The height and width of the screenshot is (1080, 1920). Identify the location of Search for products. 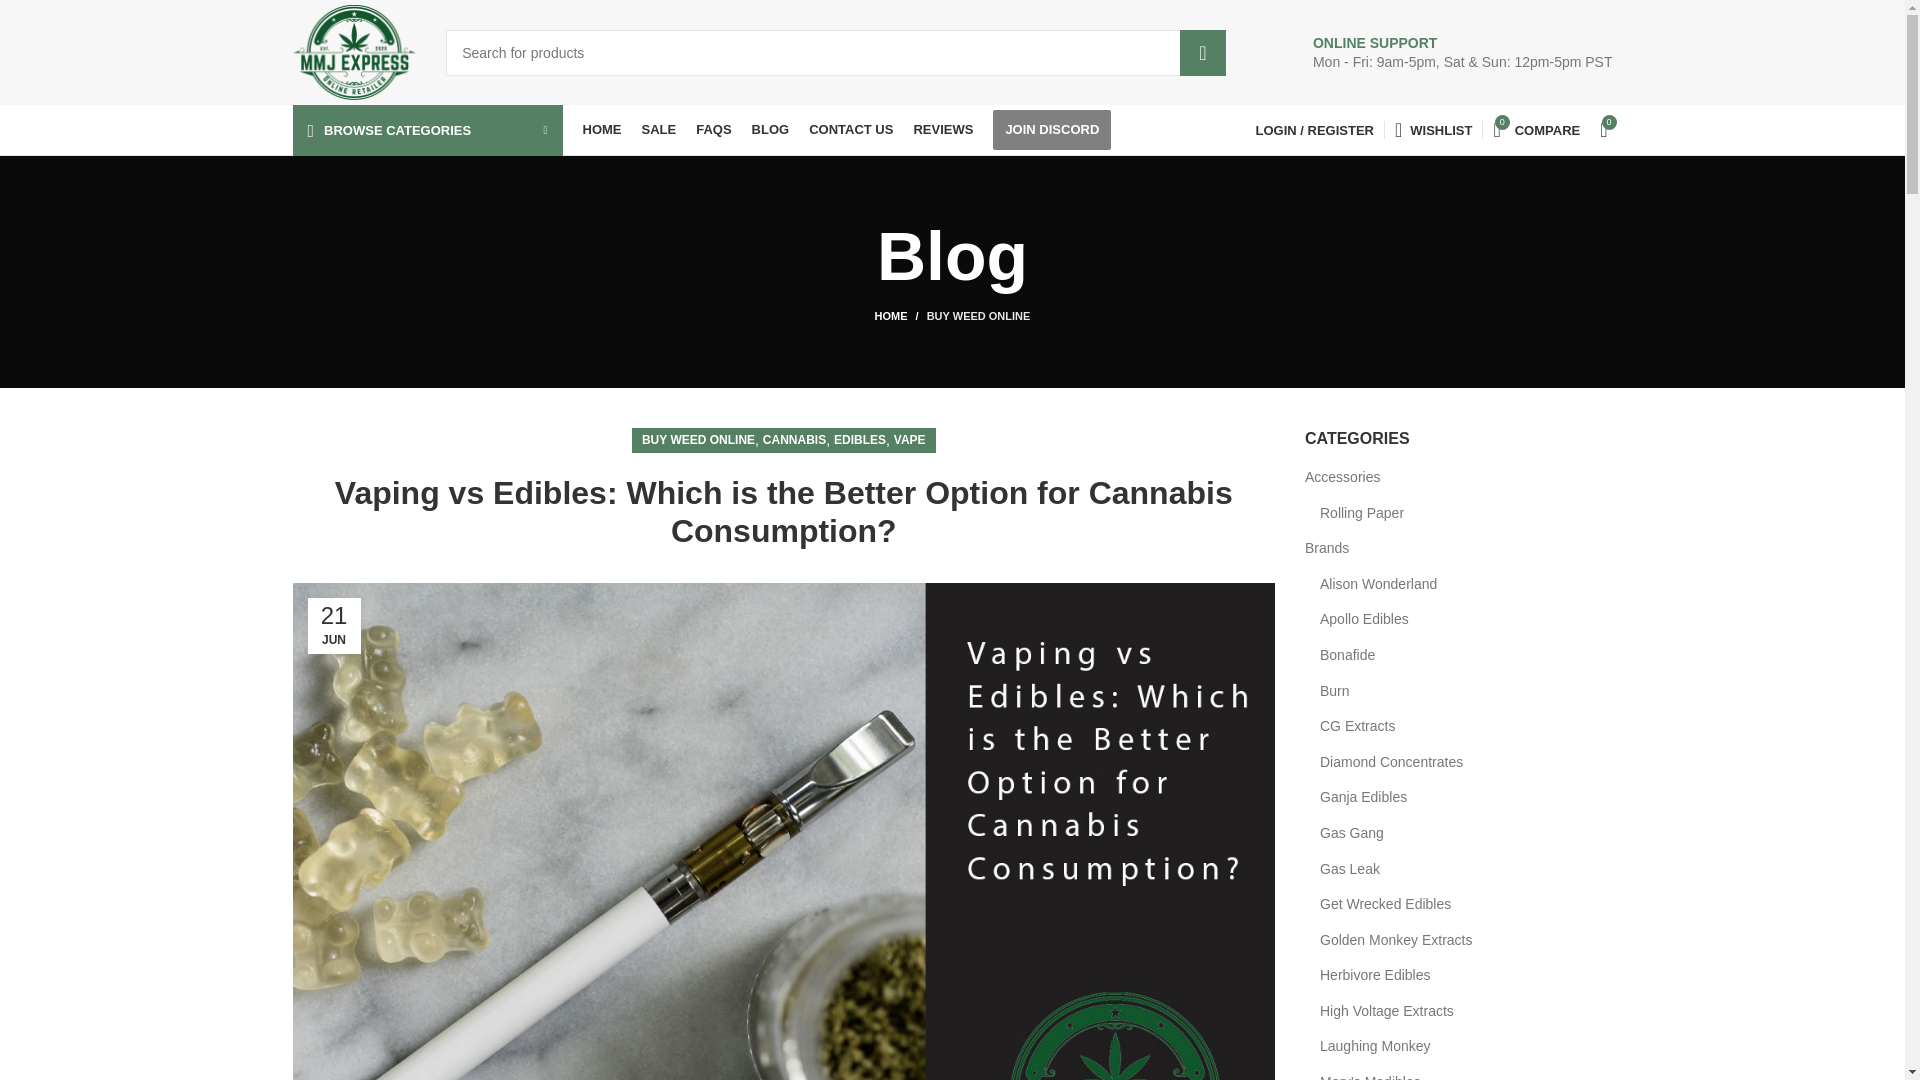
(836, 52).